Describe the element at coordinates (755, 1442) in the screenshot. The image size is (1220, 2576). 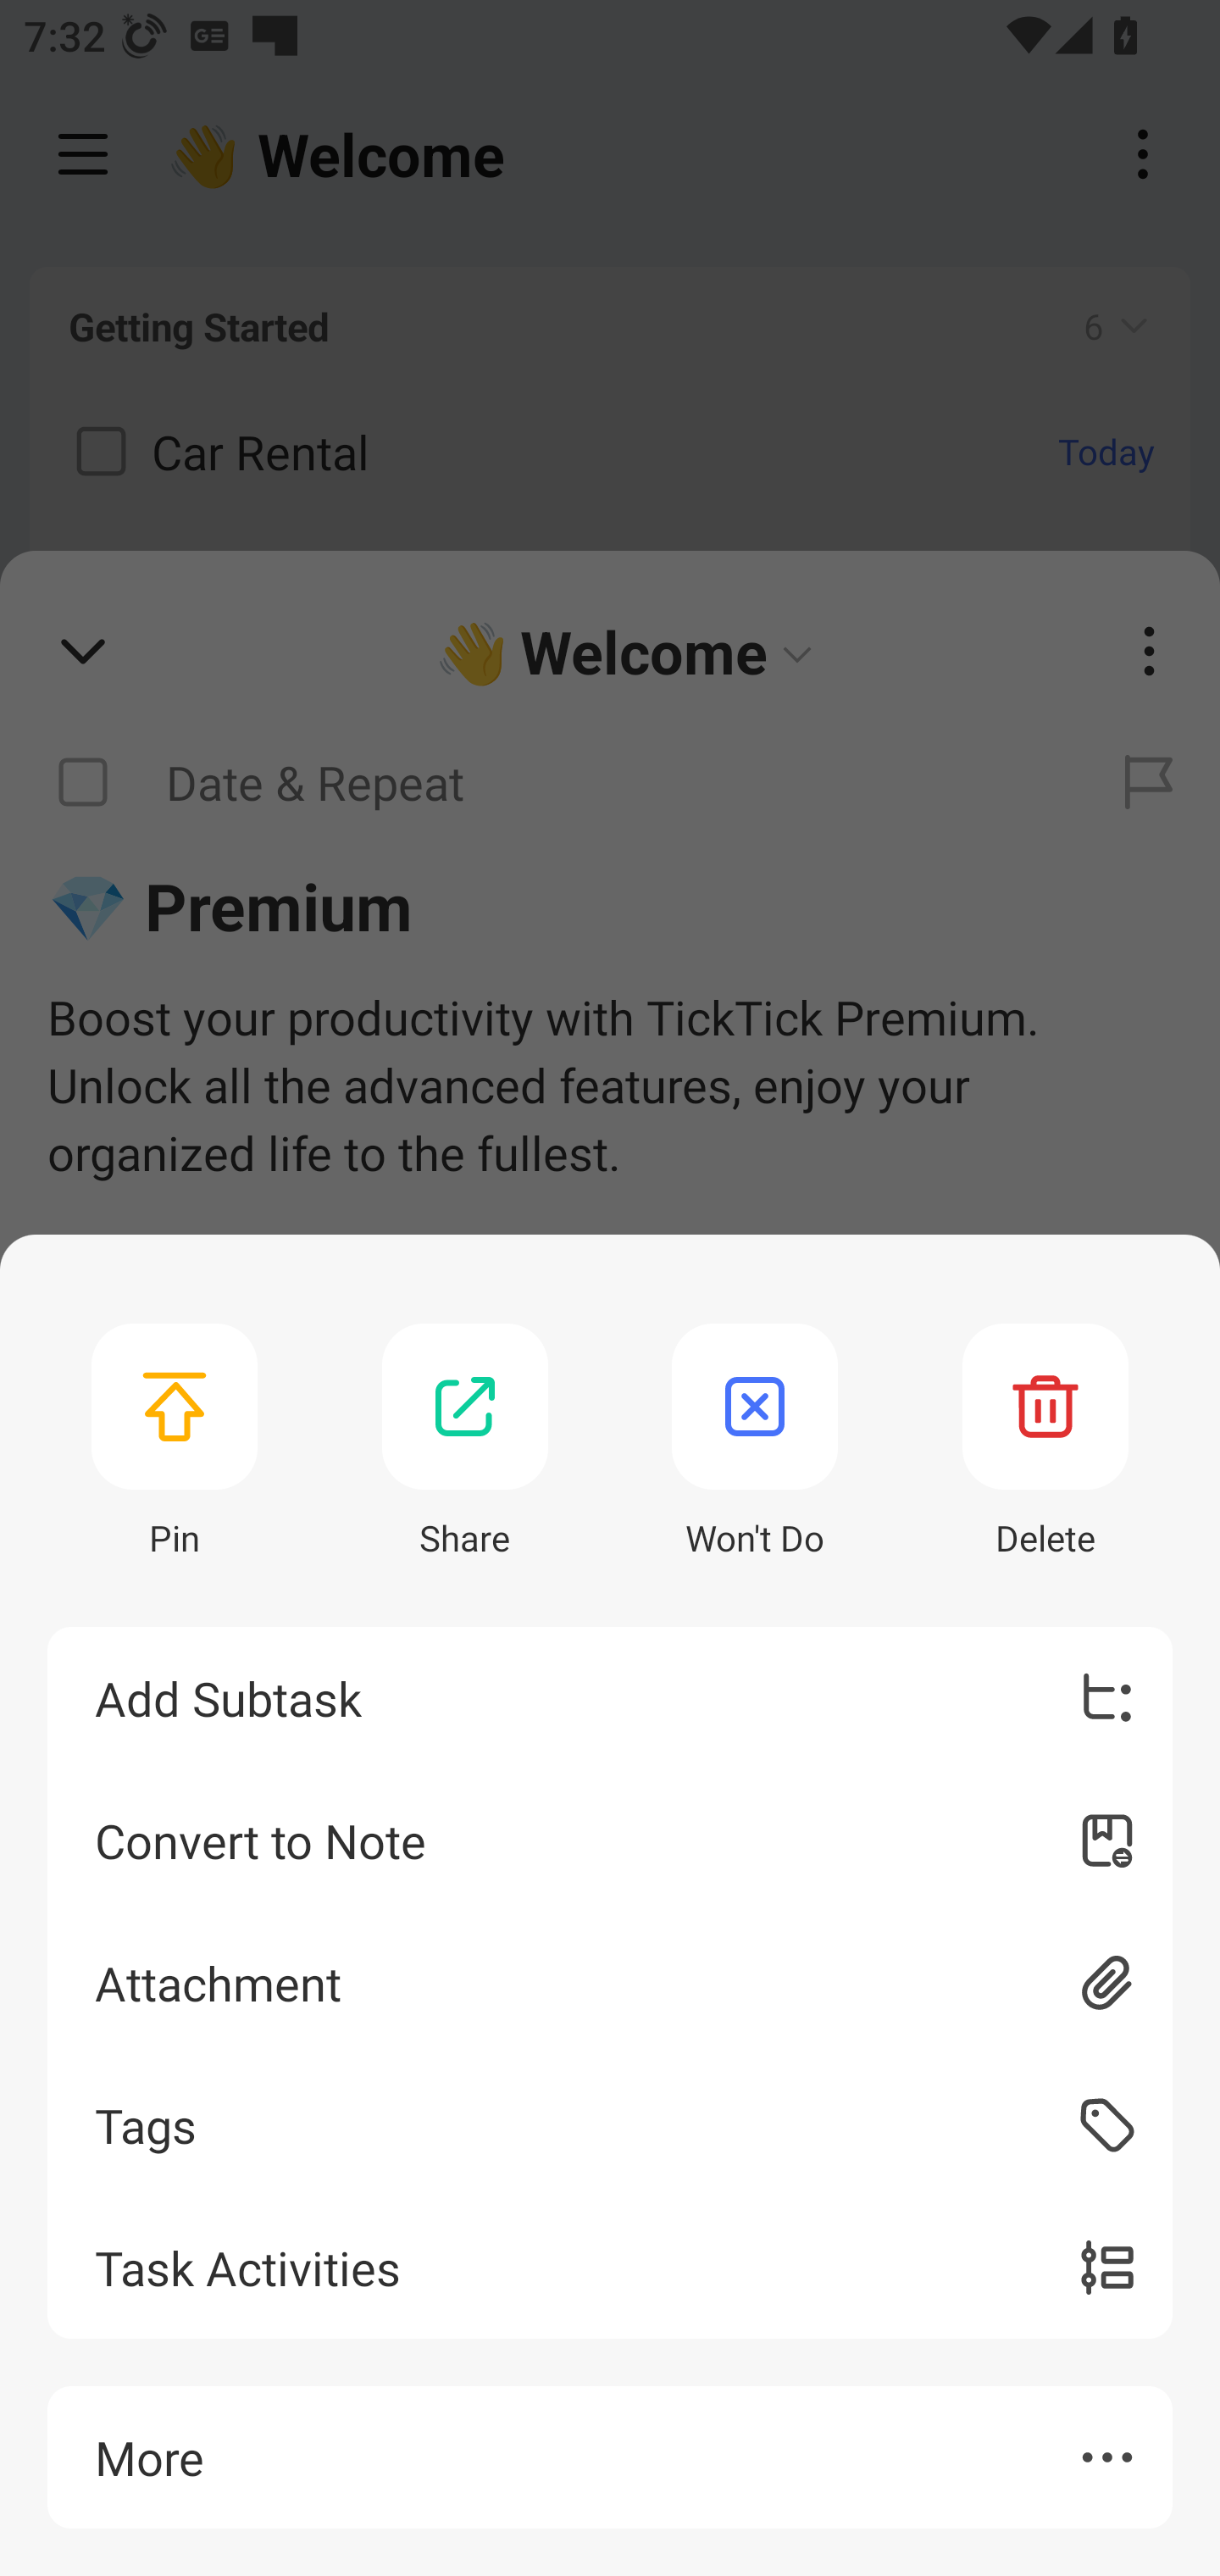
I see `Won't Do` at that location.